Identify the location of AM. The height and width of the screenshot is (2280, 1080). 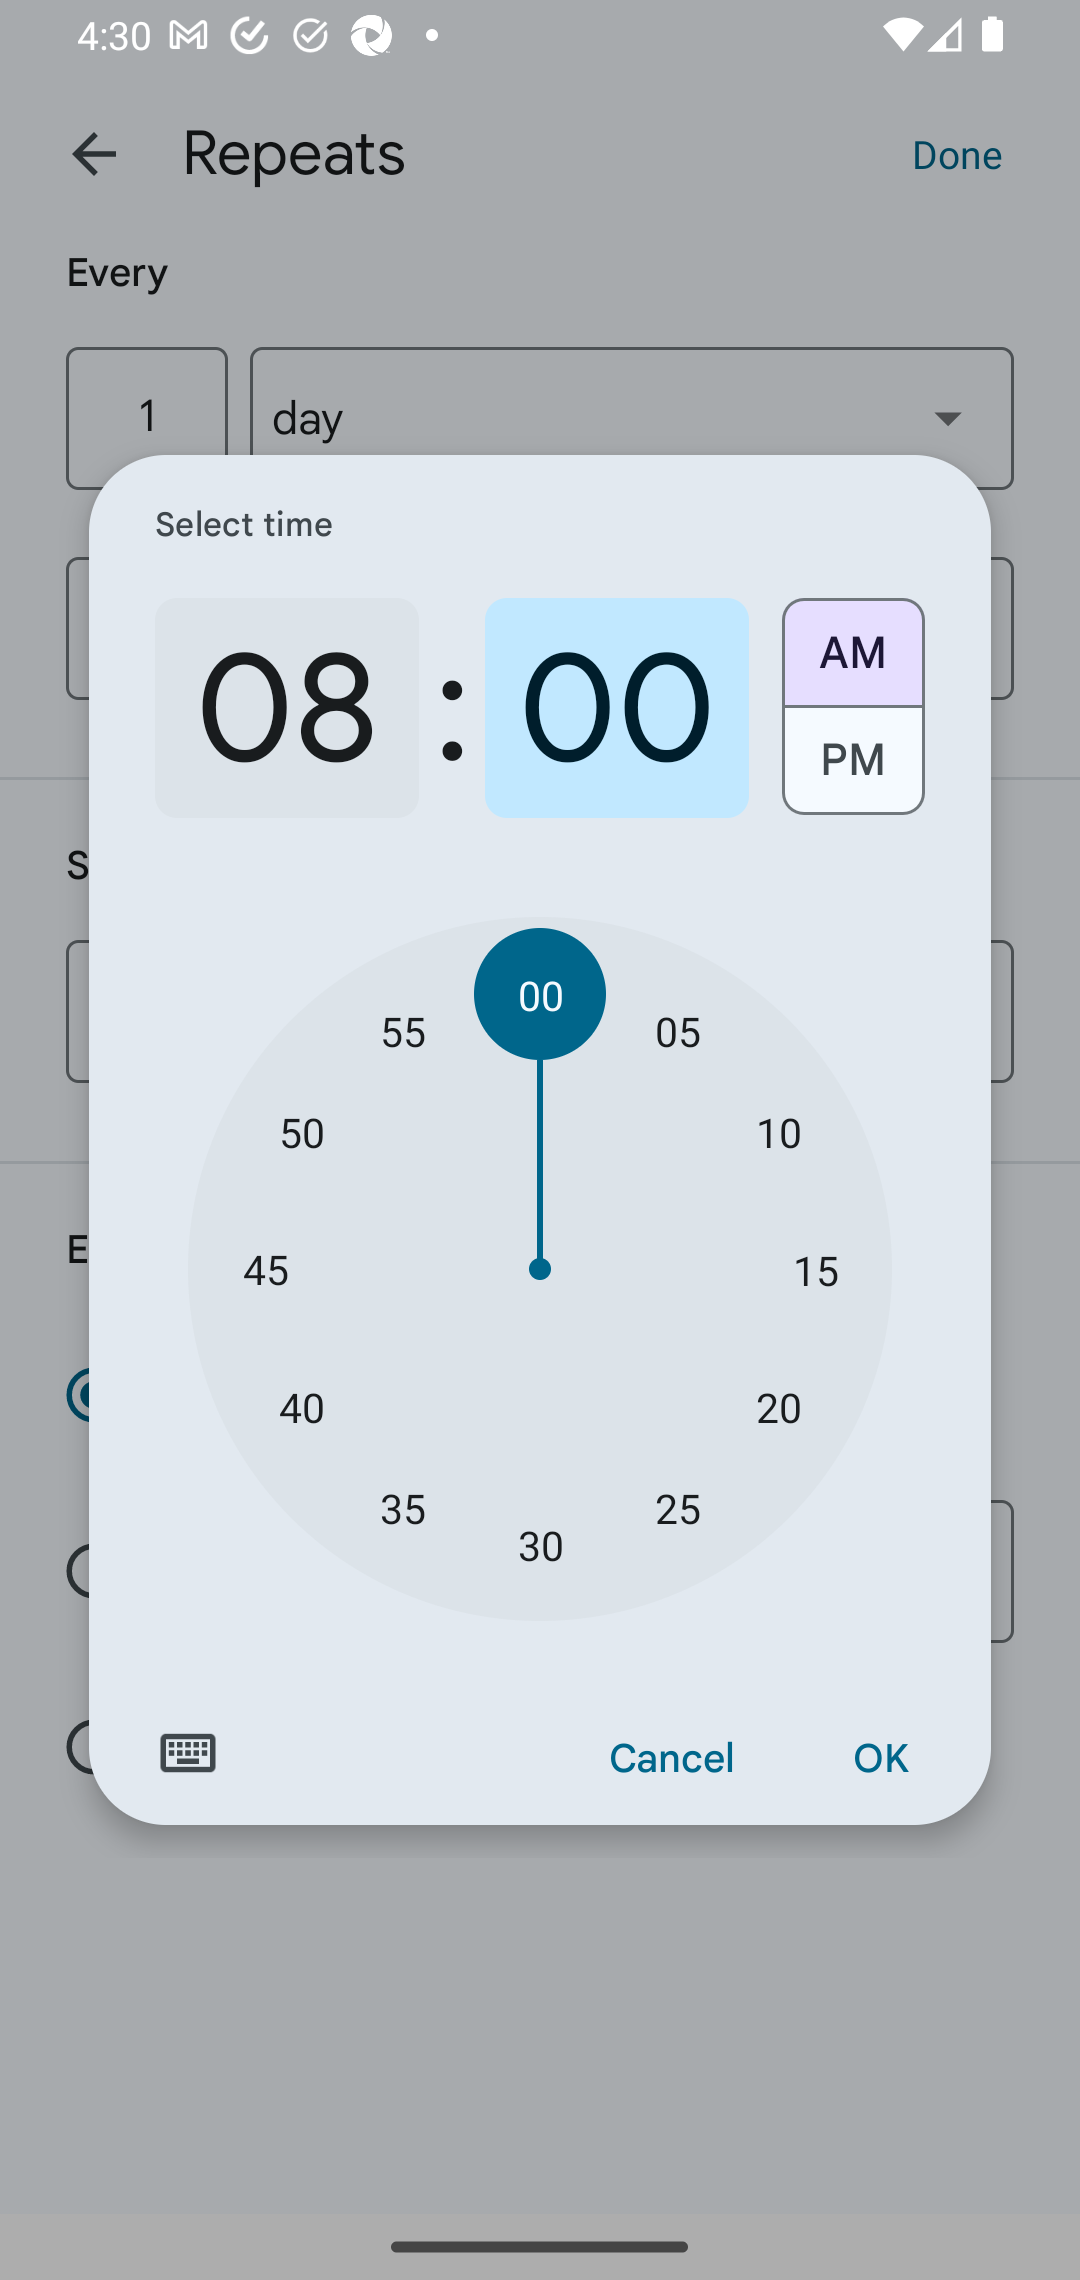
(852, 642).